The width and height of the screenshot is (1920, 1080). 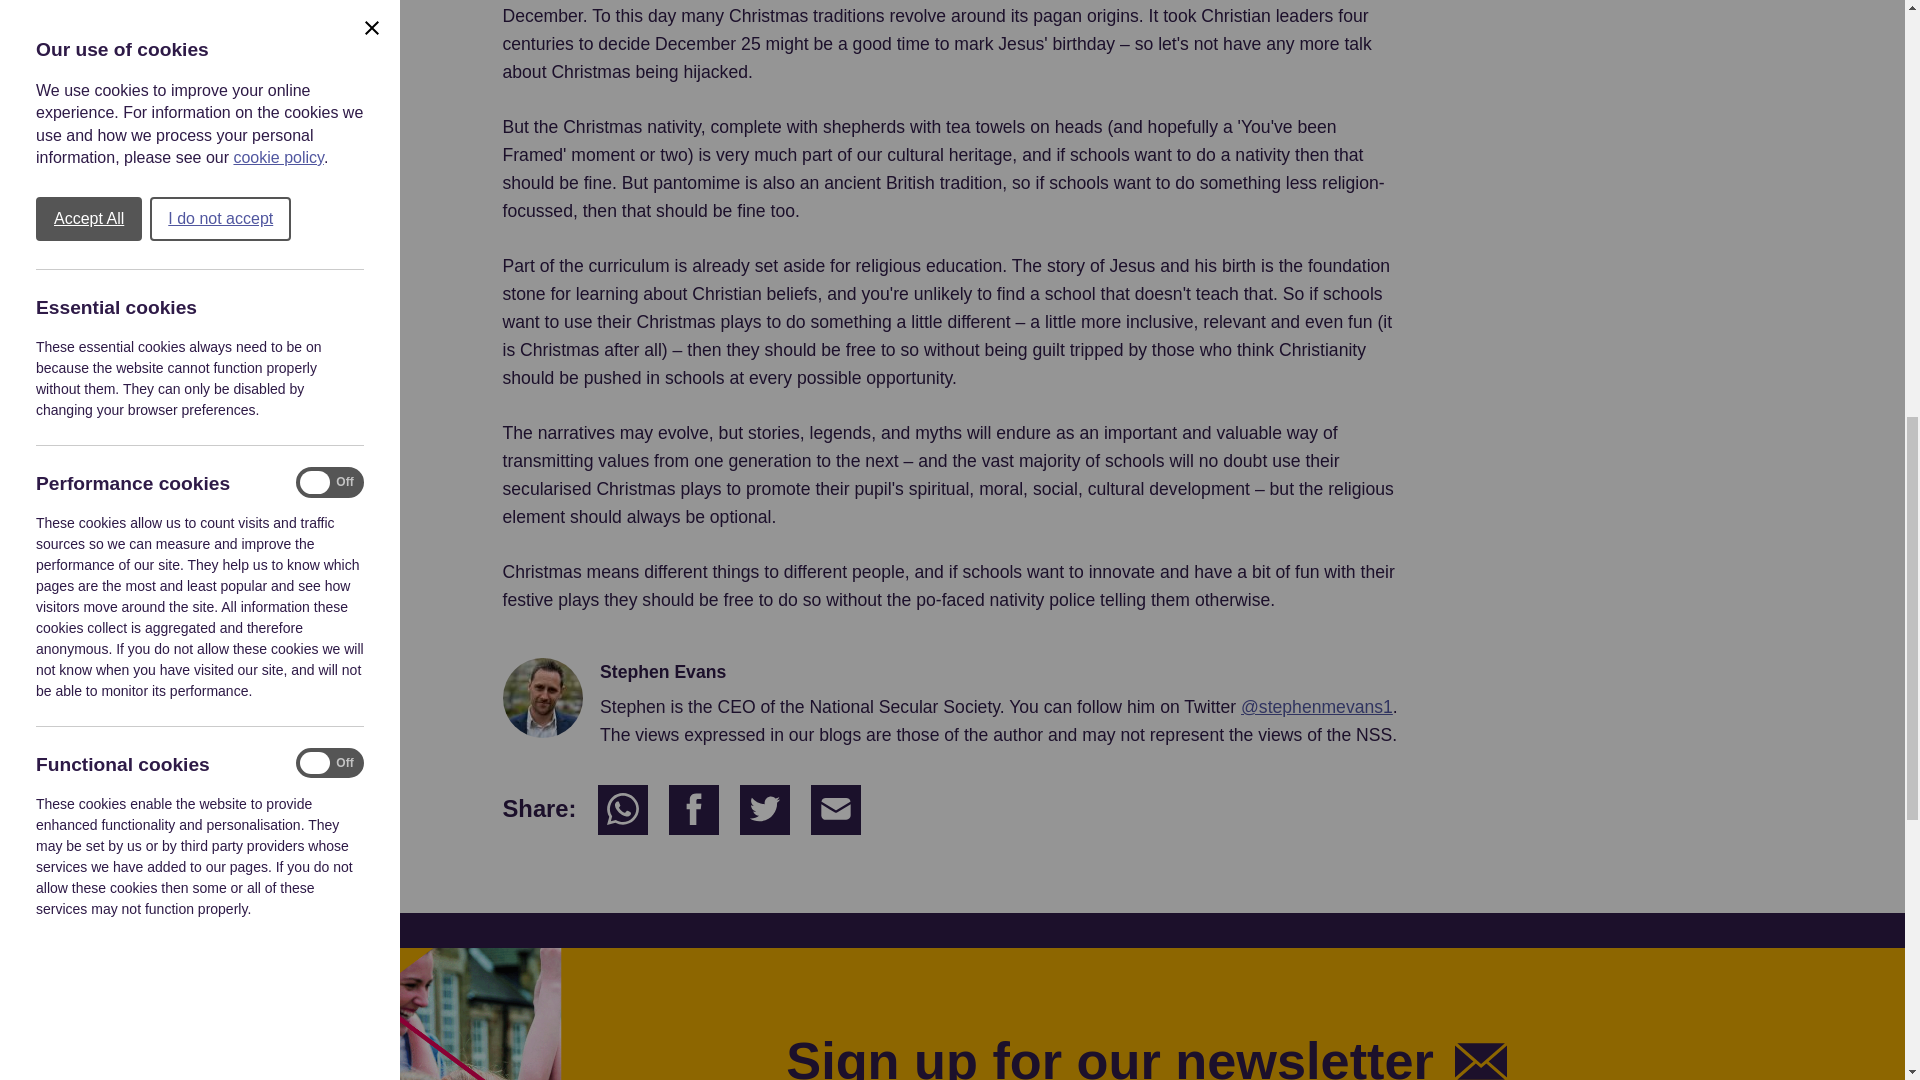 What do you see at coordinates (622, 810) in the screenshot?
I see `Share on What's App` at bounding box center [622, 810].